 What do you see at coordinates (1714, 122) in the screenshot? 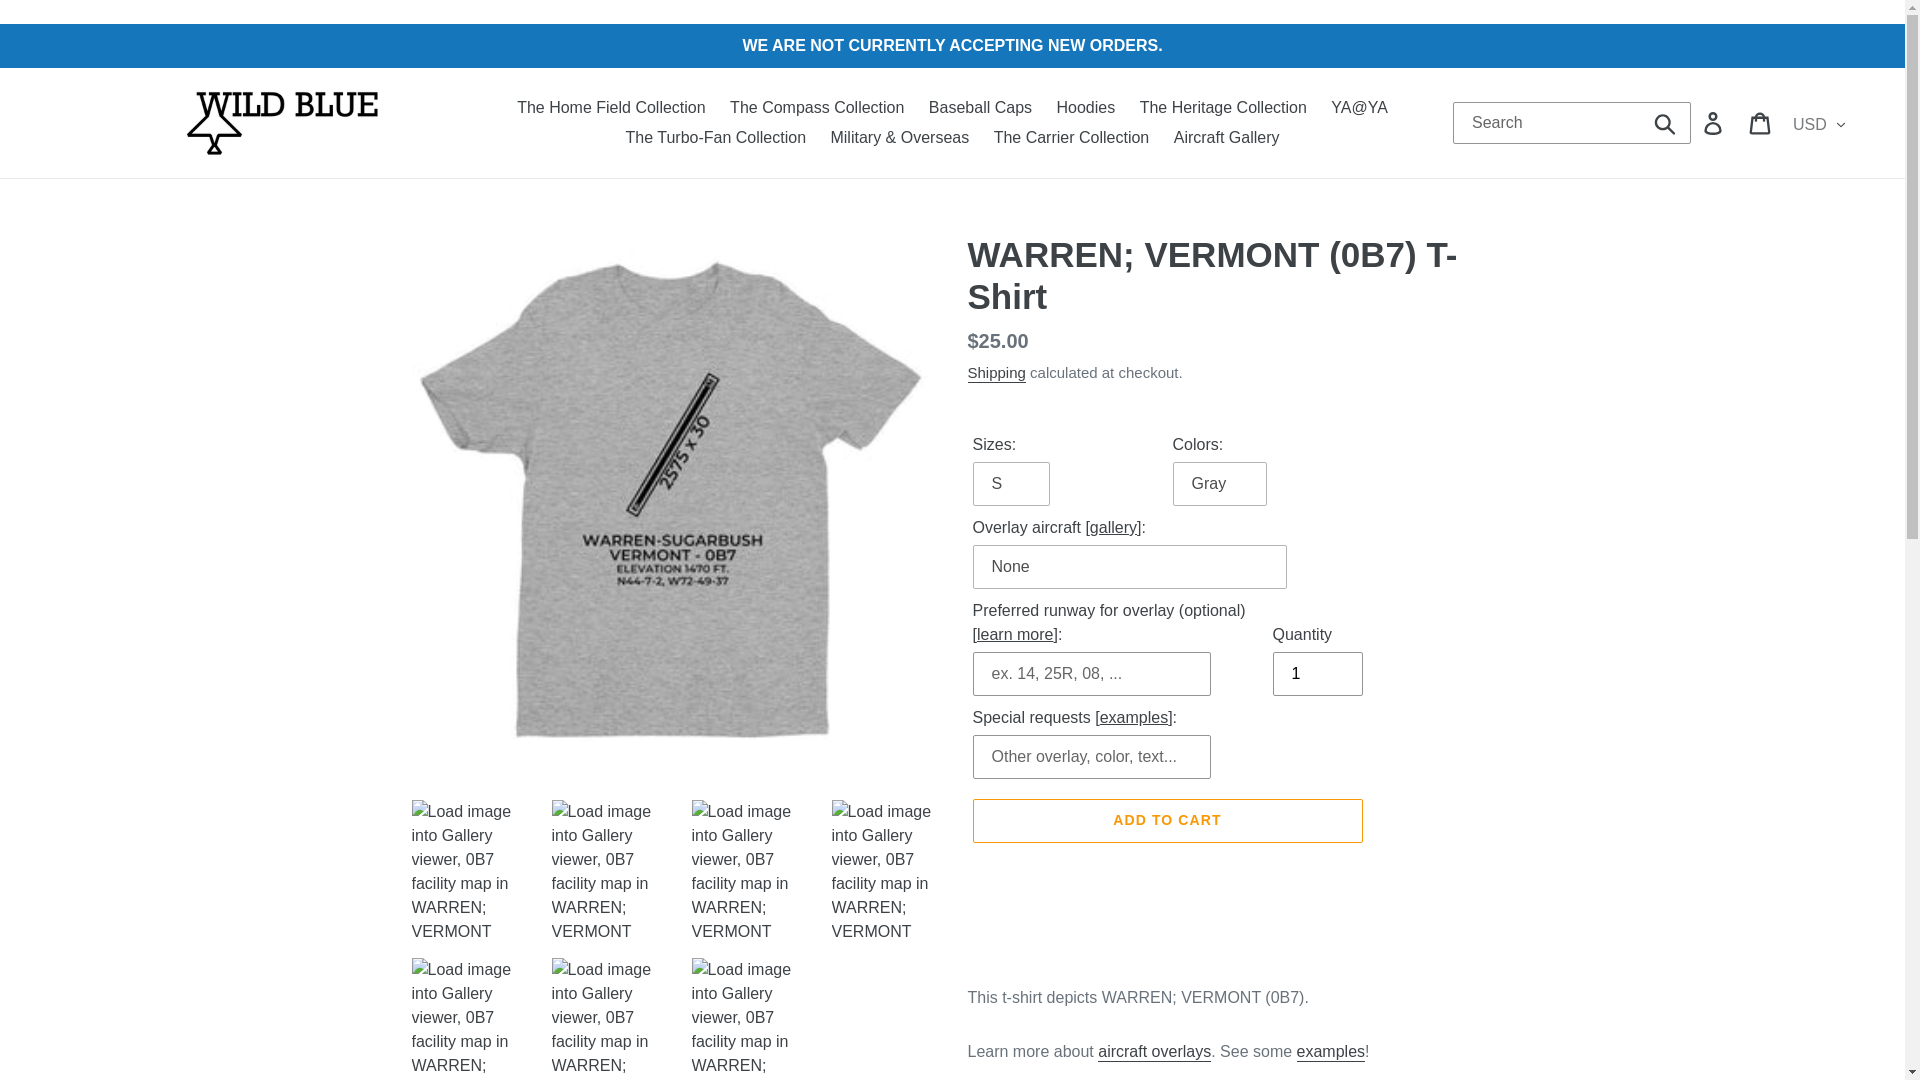
I see `Log in` at bounding box center [1714, 122].